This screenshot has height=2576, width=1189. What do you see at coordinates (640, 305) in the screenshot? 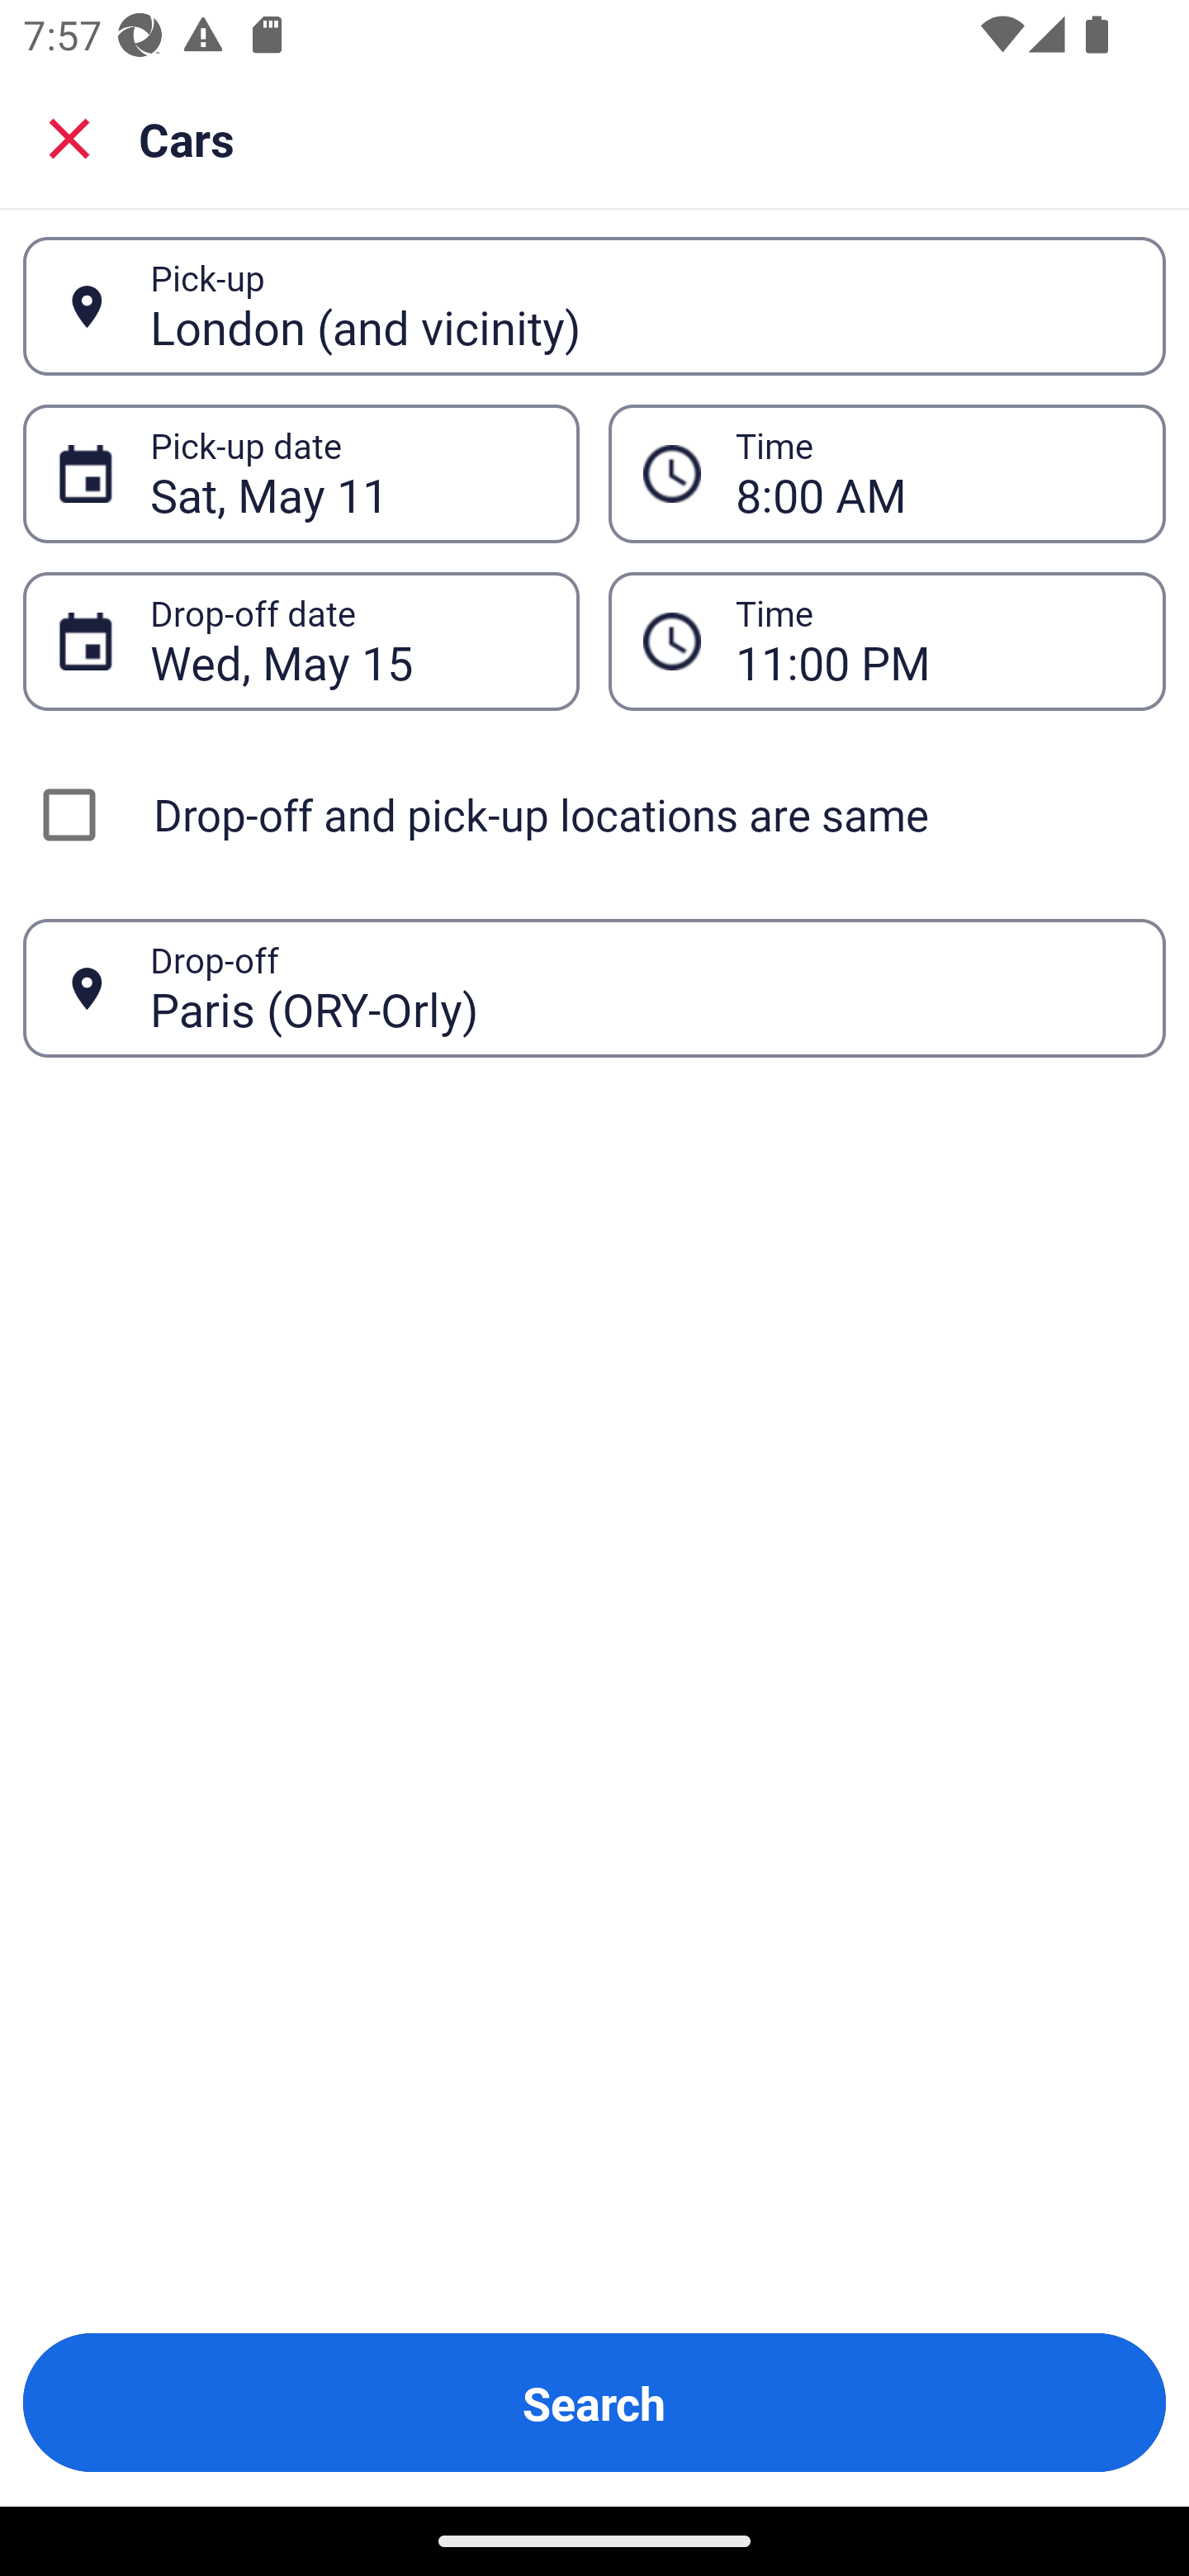
I see `London (and vicinity)` at bounding box center [640, 305].